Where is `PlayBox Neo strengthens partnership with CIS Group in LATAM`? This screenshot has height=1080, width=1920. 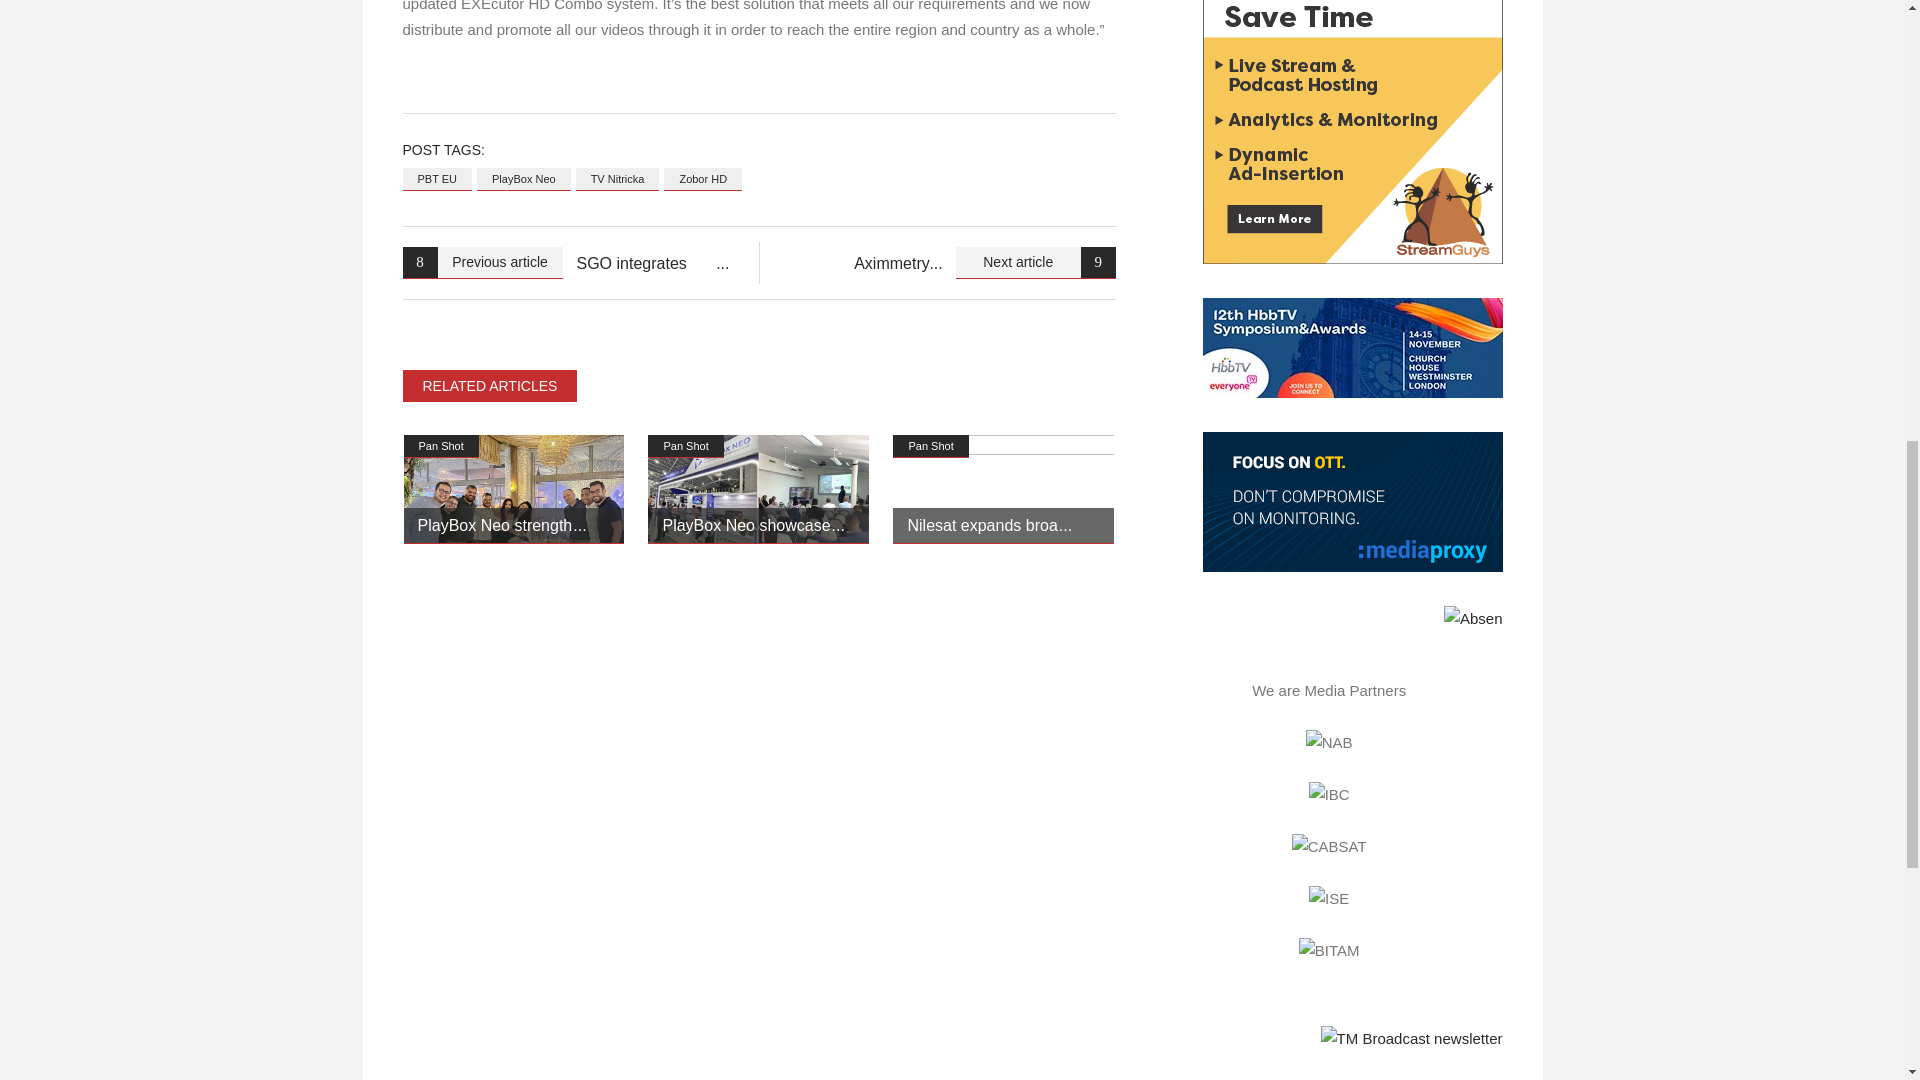
PlayBox Neo strengthens partnership with CIS Group in LATAM is located at coordinates (514, 490).